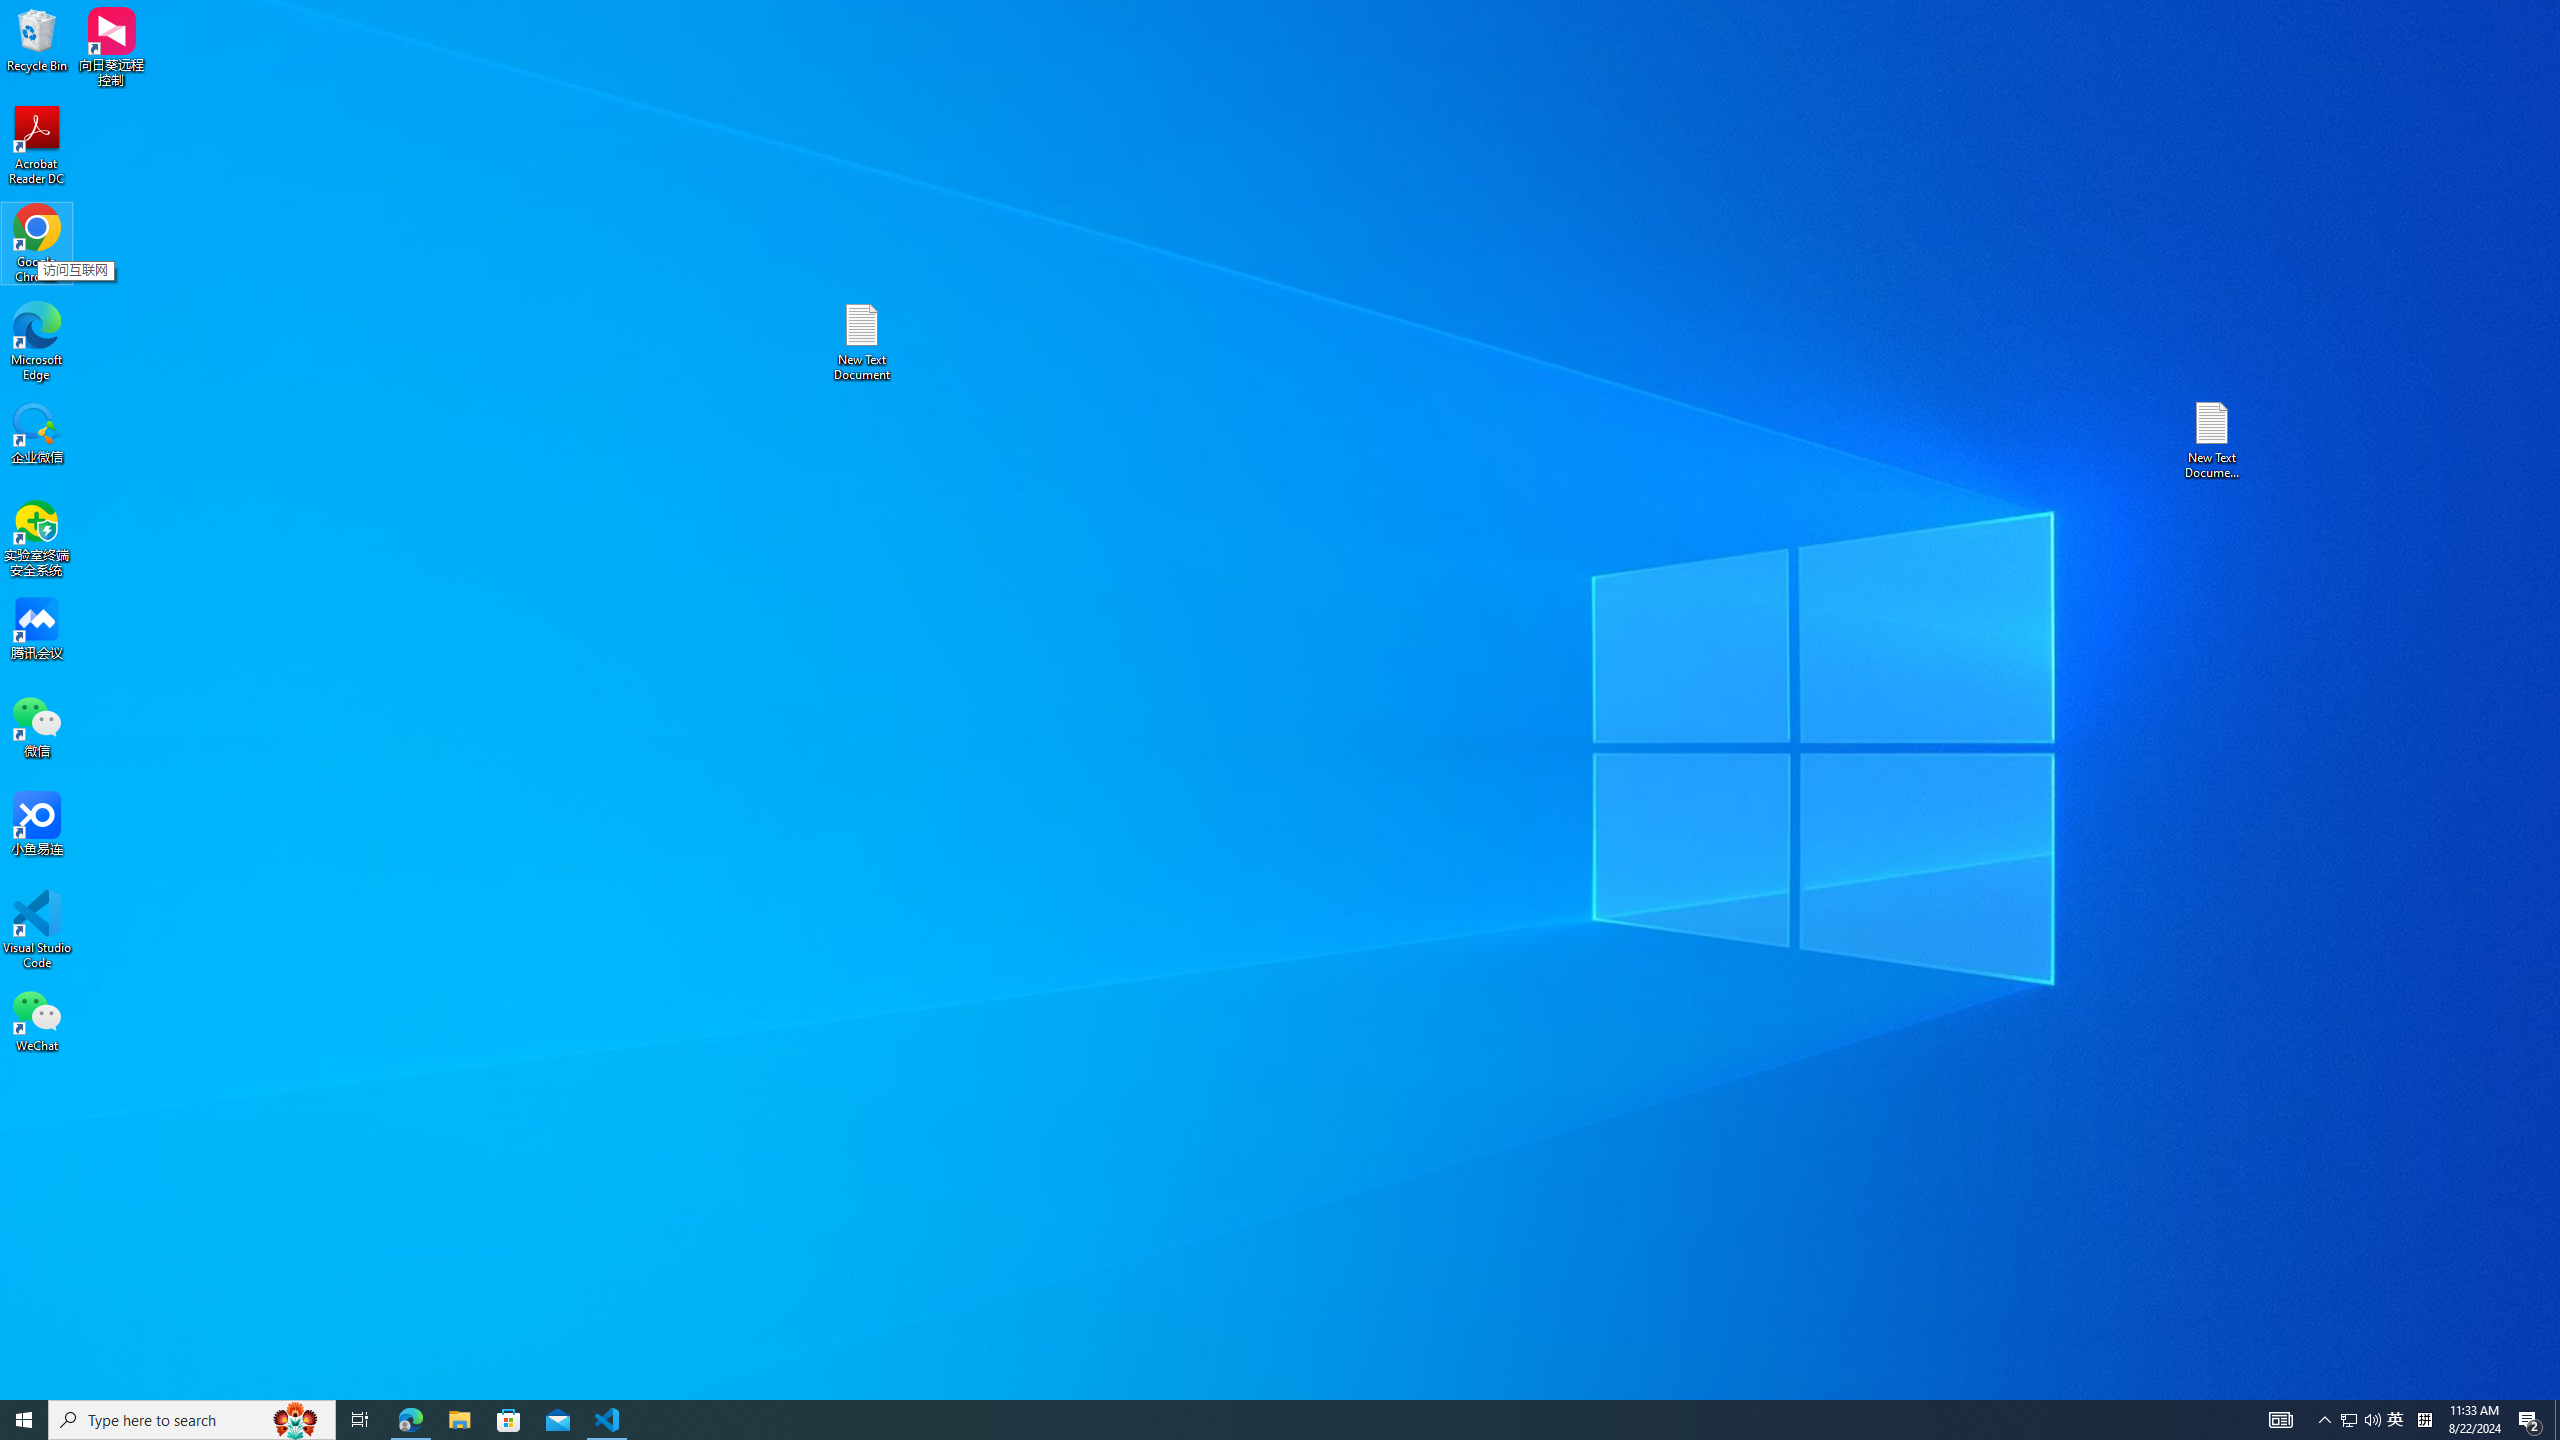  I want to click on Search highlights icon opens search home window, so click(296, 1420).